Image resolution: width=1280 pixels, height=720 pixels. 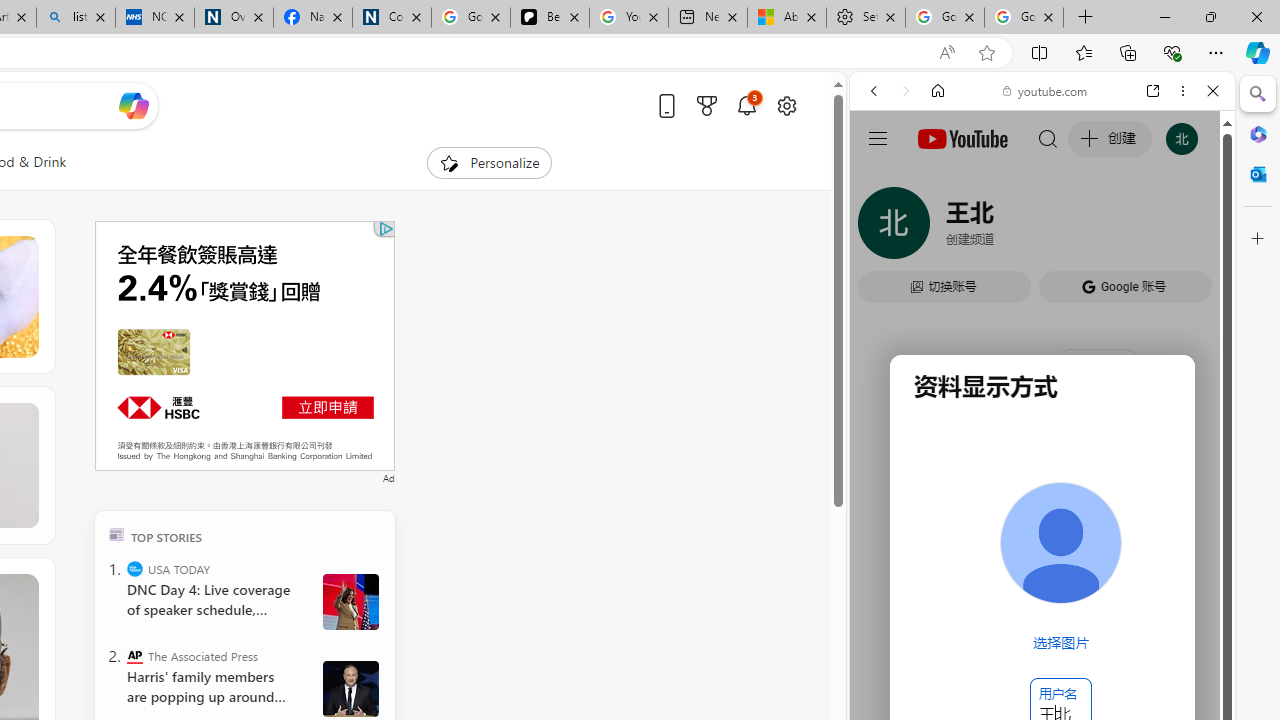 What do you see at coordinates (1190, 228) in the screenshot?
I see `Preferences` at bounding box center [1190, 228].